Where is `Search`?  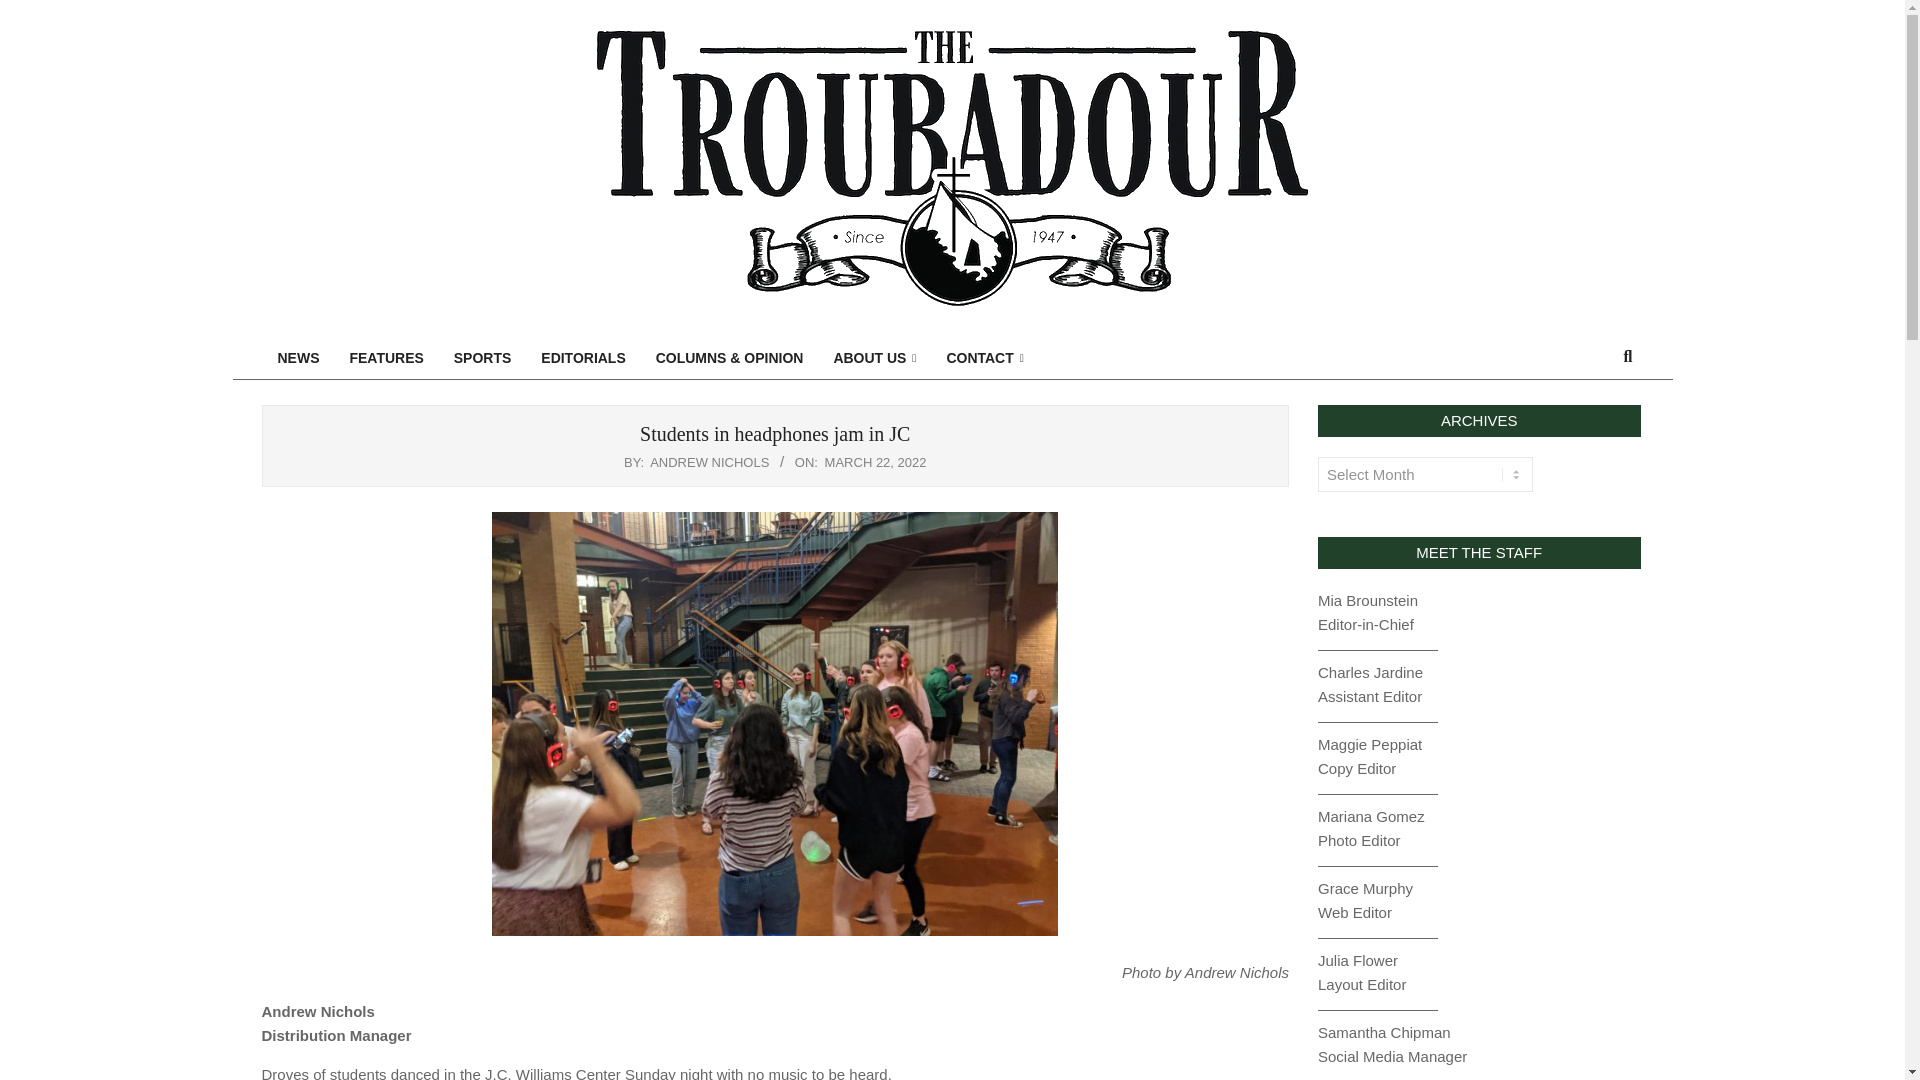
Search is located at coordinates (28, 10).